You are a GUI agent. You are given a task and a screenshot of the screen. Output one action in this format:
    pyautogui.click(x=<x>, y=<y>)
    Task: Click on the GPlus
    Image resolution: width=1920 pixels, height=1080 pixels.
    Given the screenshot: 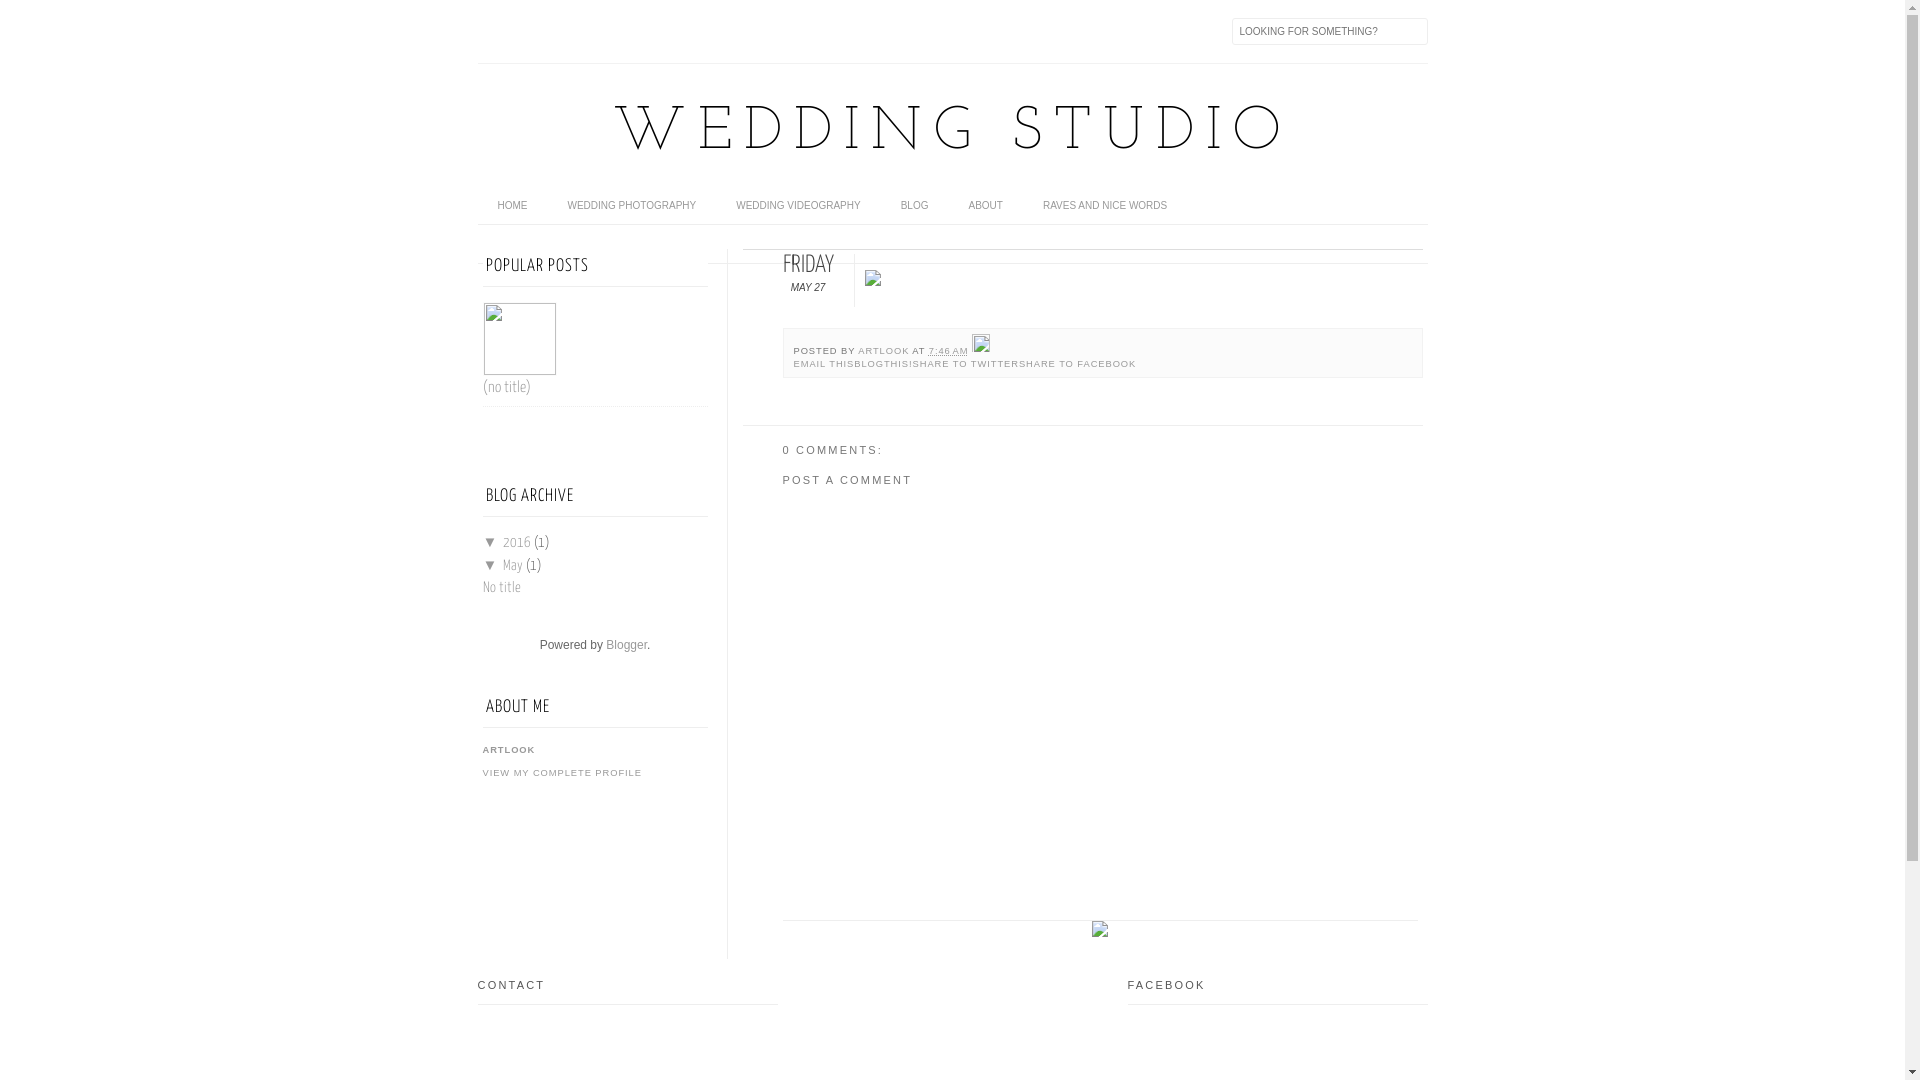 What is the action you would take?
    pyautogui.click(x=620, y=31)
    